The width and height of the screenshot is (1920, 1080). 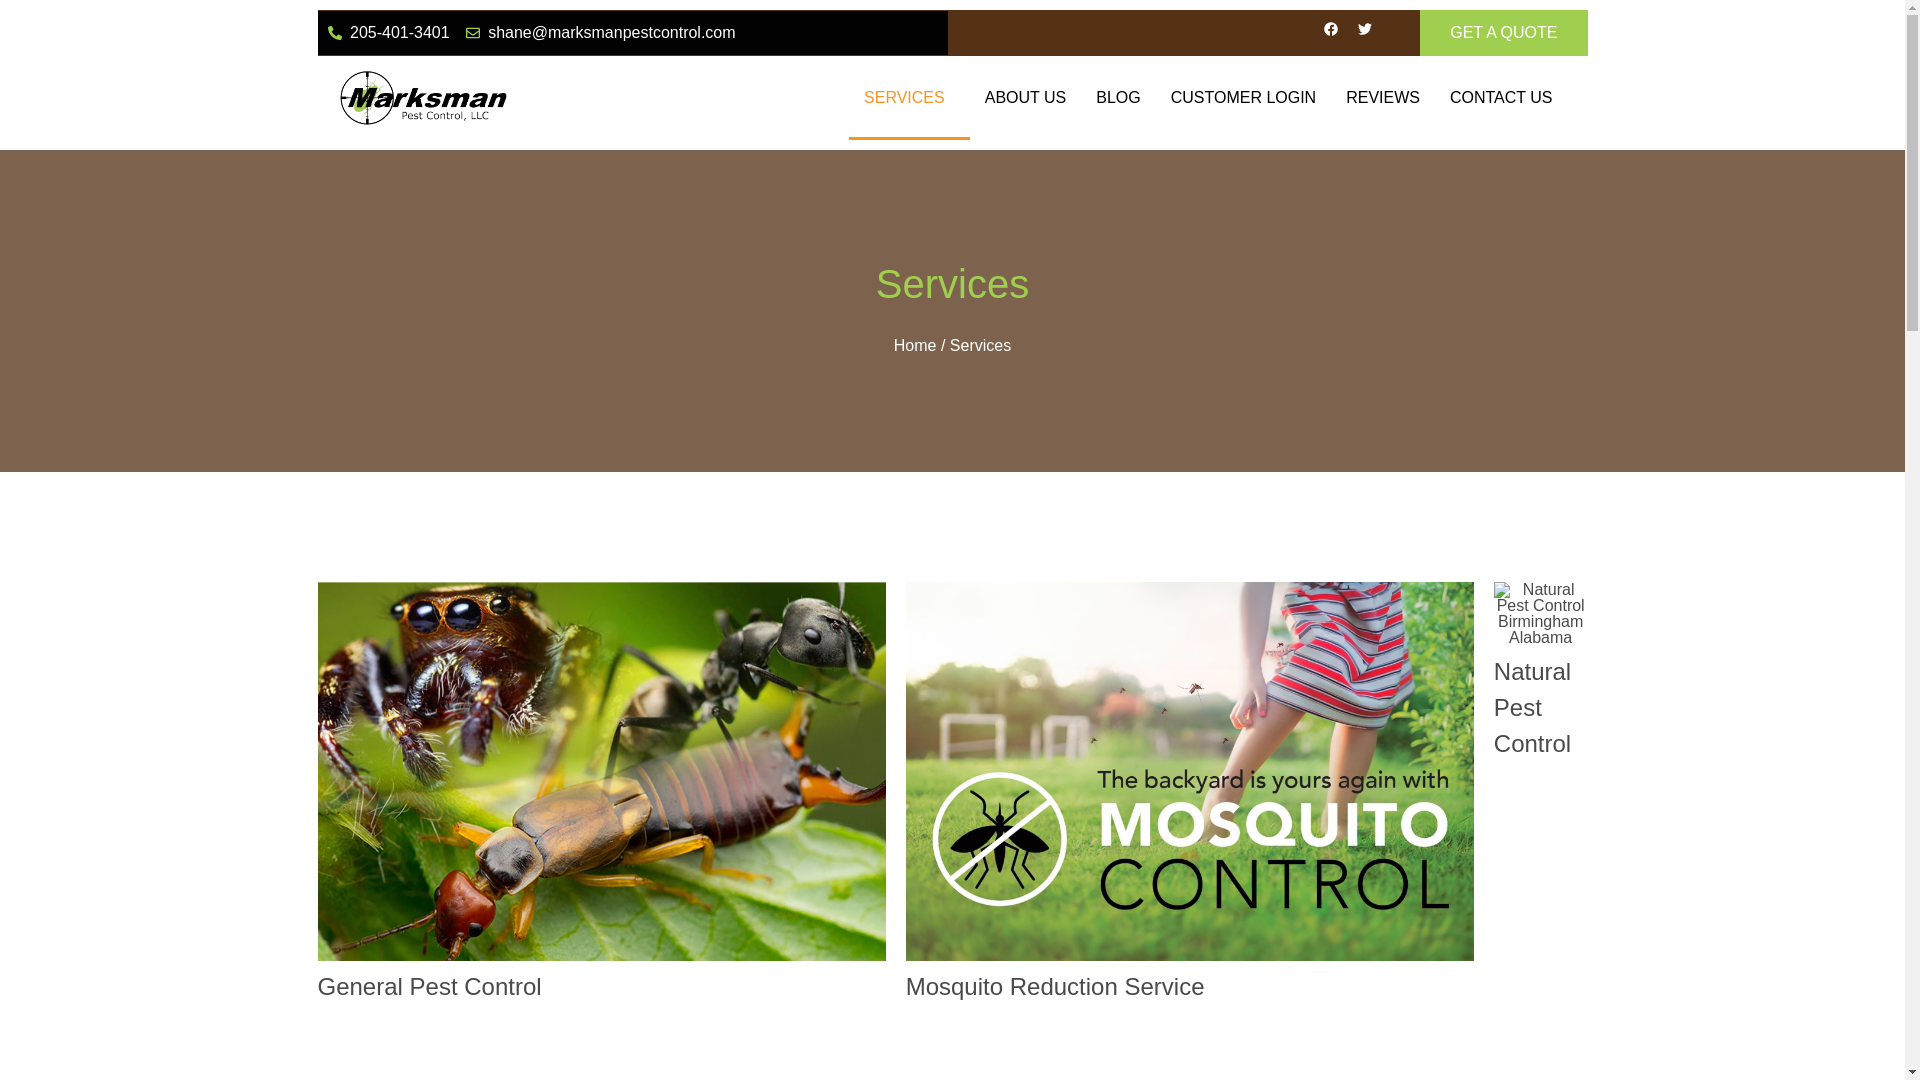 I want to click on SERVICES, so click(x=908, y=98).